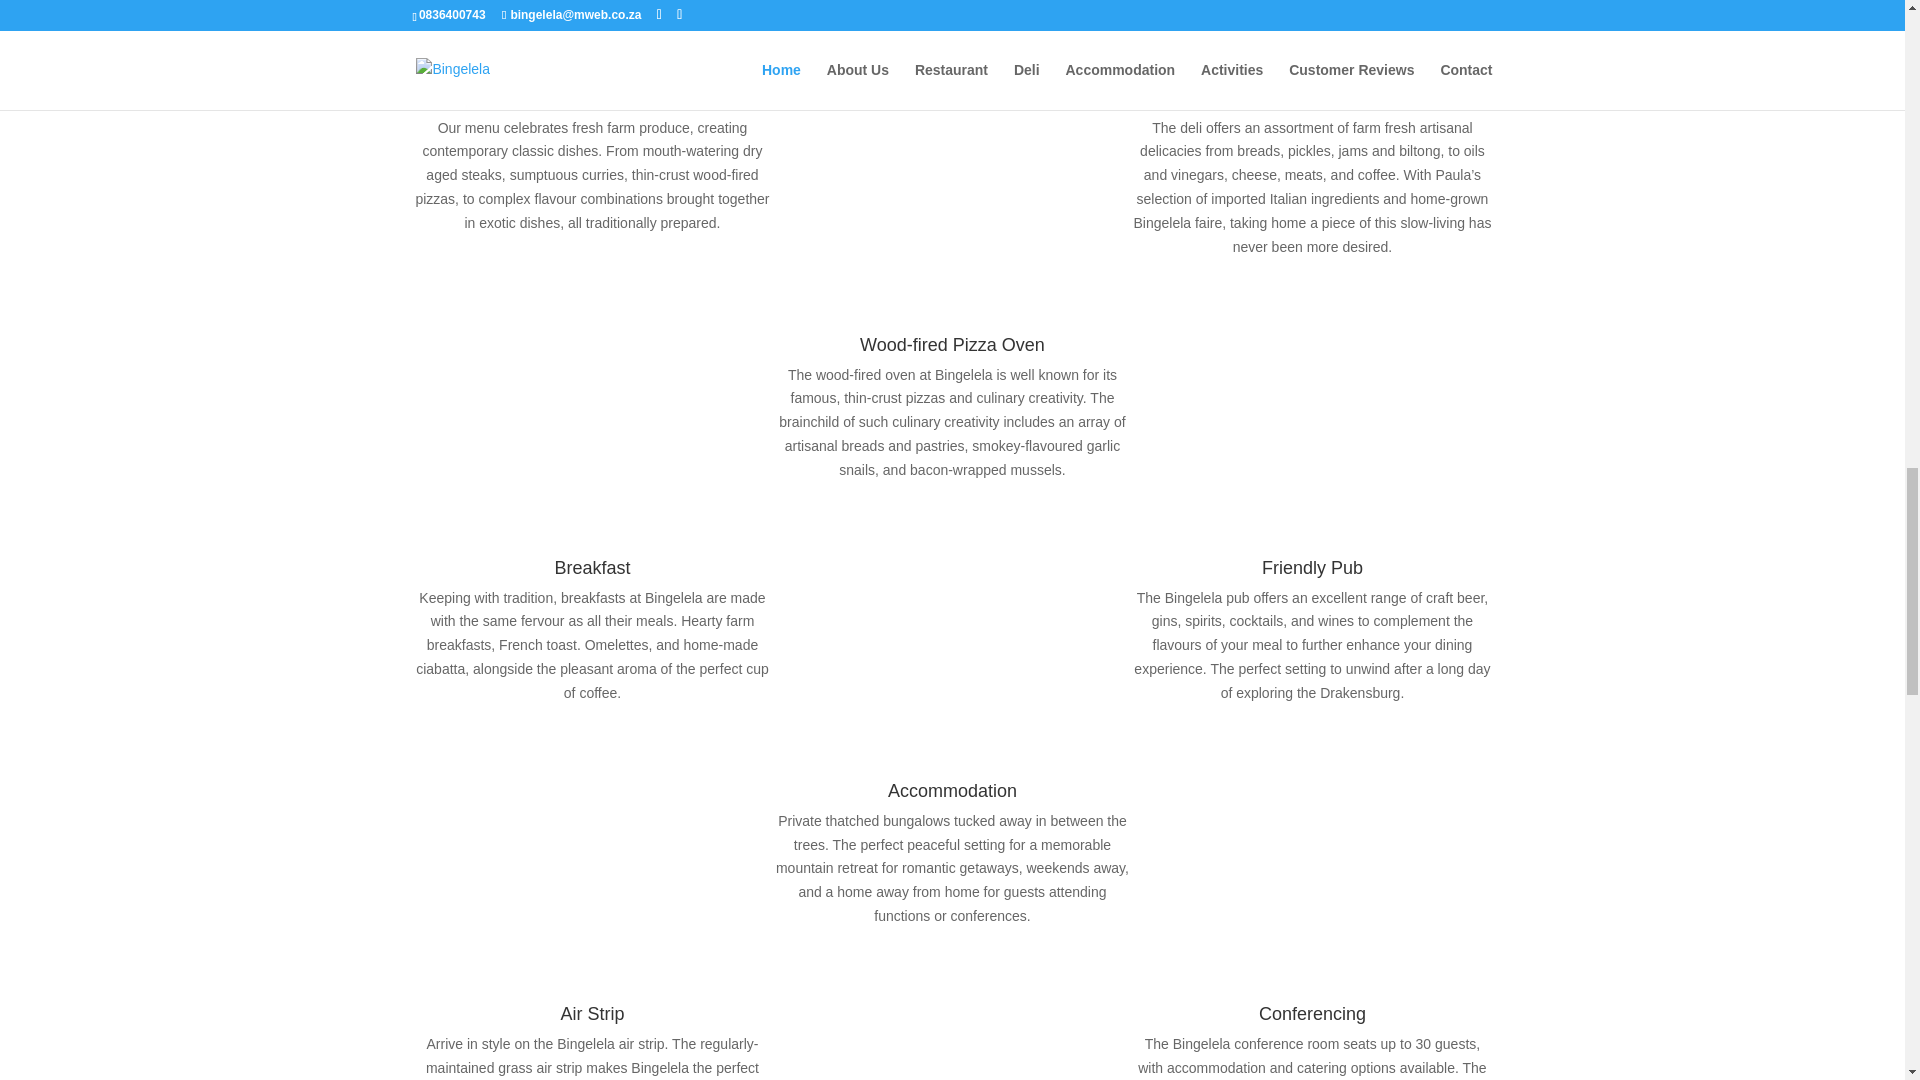  What do you see at coordinates (592, 176) in the screenshot?
I see `Page 1` at bounding box center [592, 176].